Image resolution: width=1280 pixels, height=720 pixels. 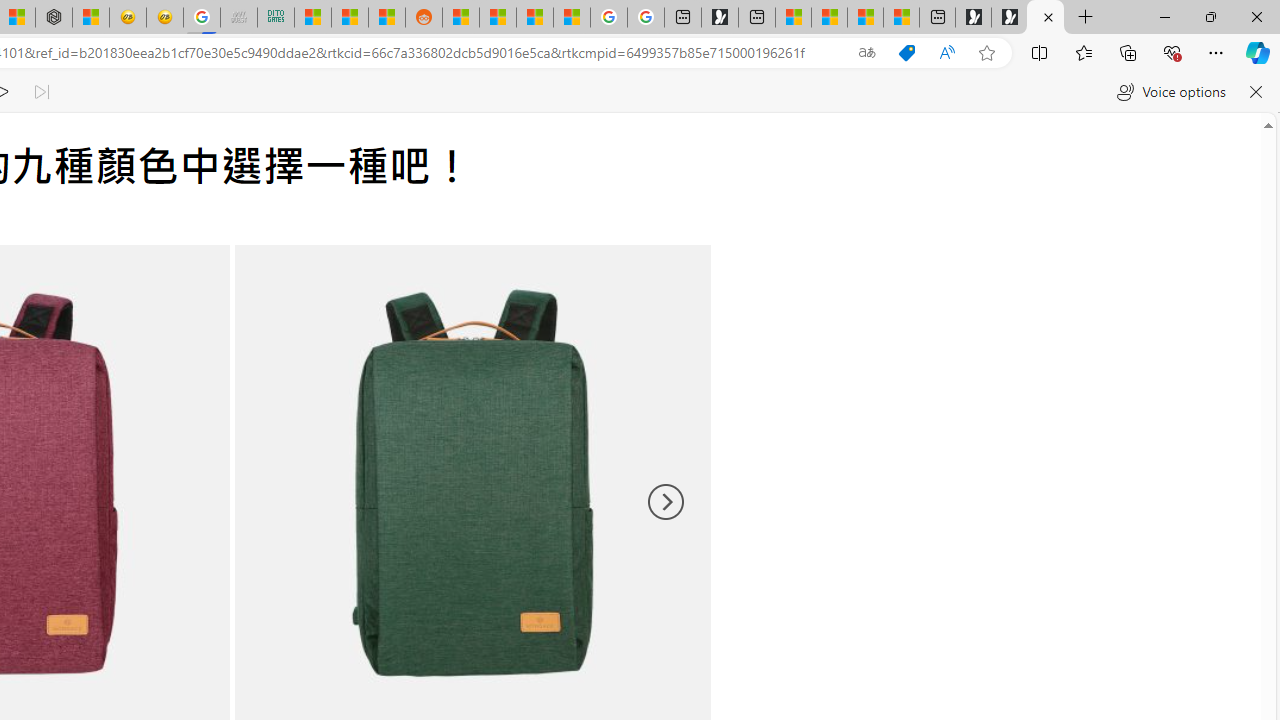 What do you see at coordinates (53, 18) in the screenshot?
I see `Nordace - #1 Japanese Best-Seller - Siena Smart Backpack` at bounding box center [53, 18].